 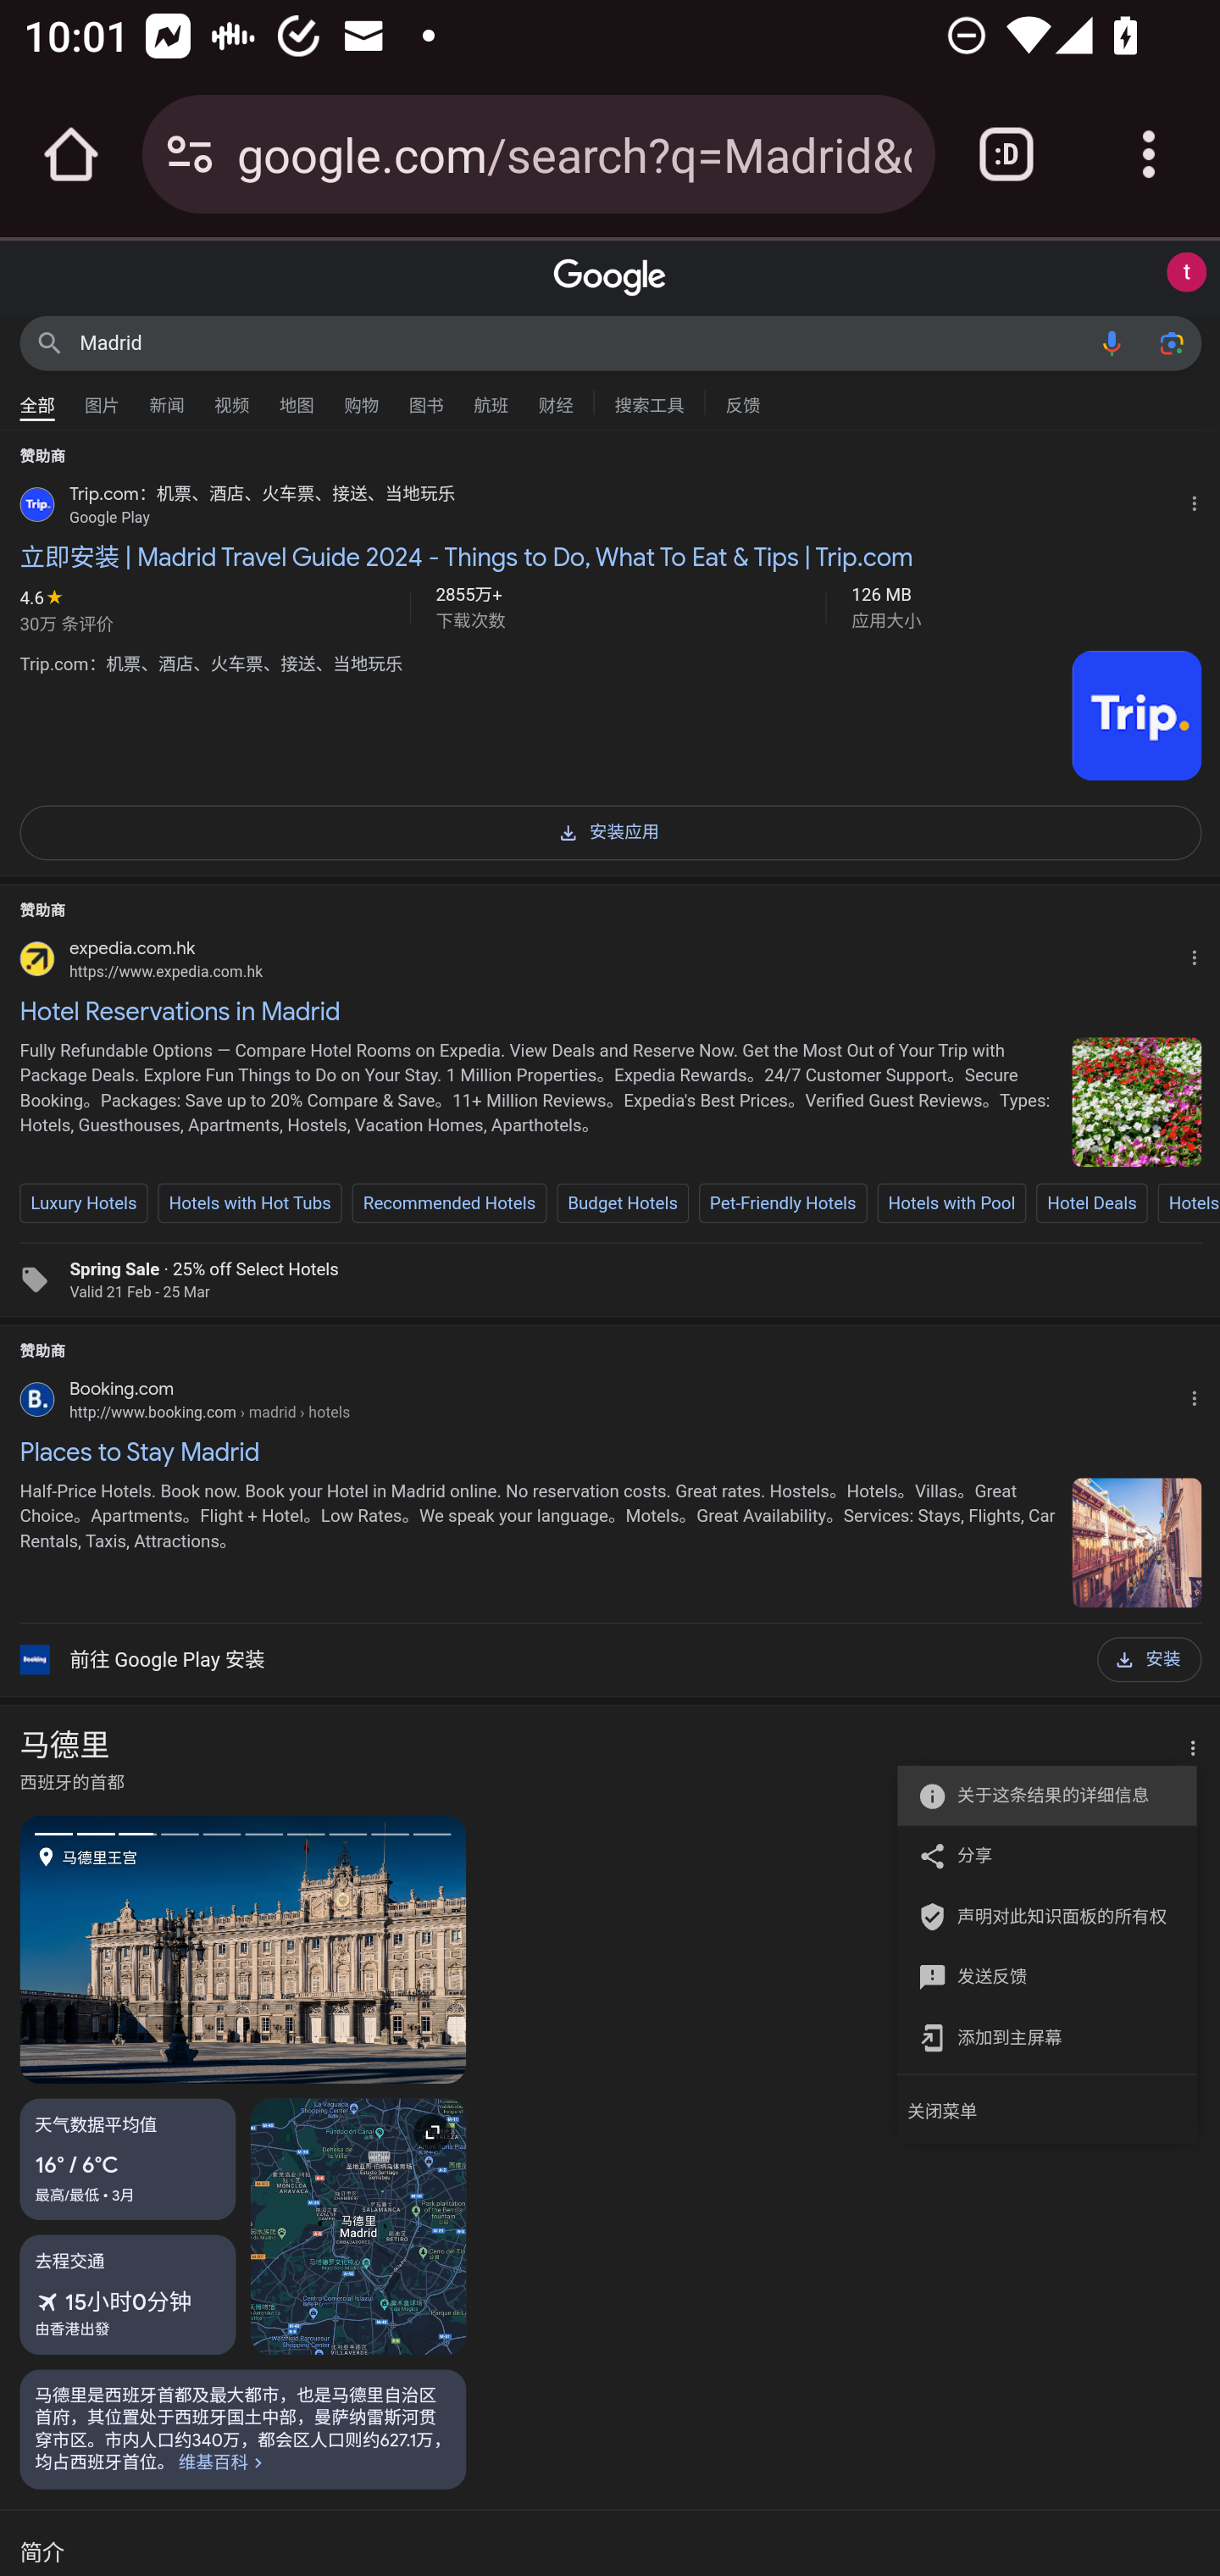 I want to click on 添加到主屏幕, so click(x=1037, y=2037).